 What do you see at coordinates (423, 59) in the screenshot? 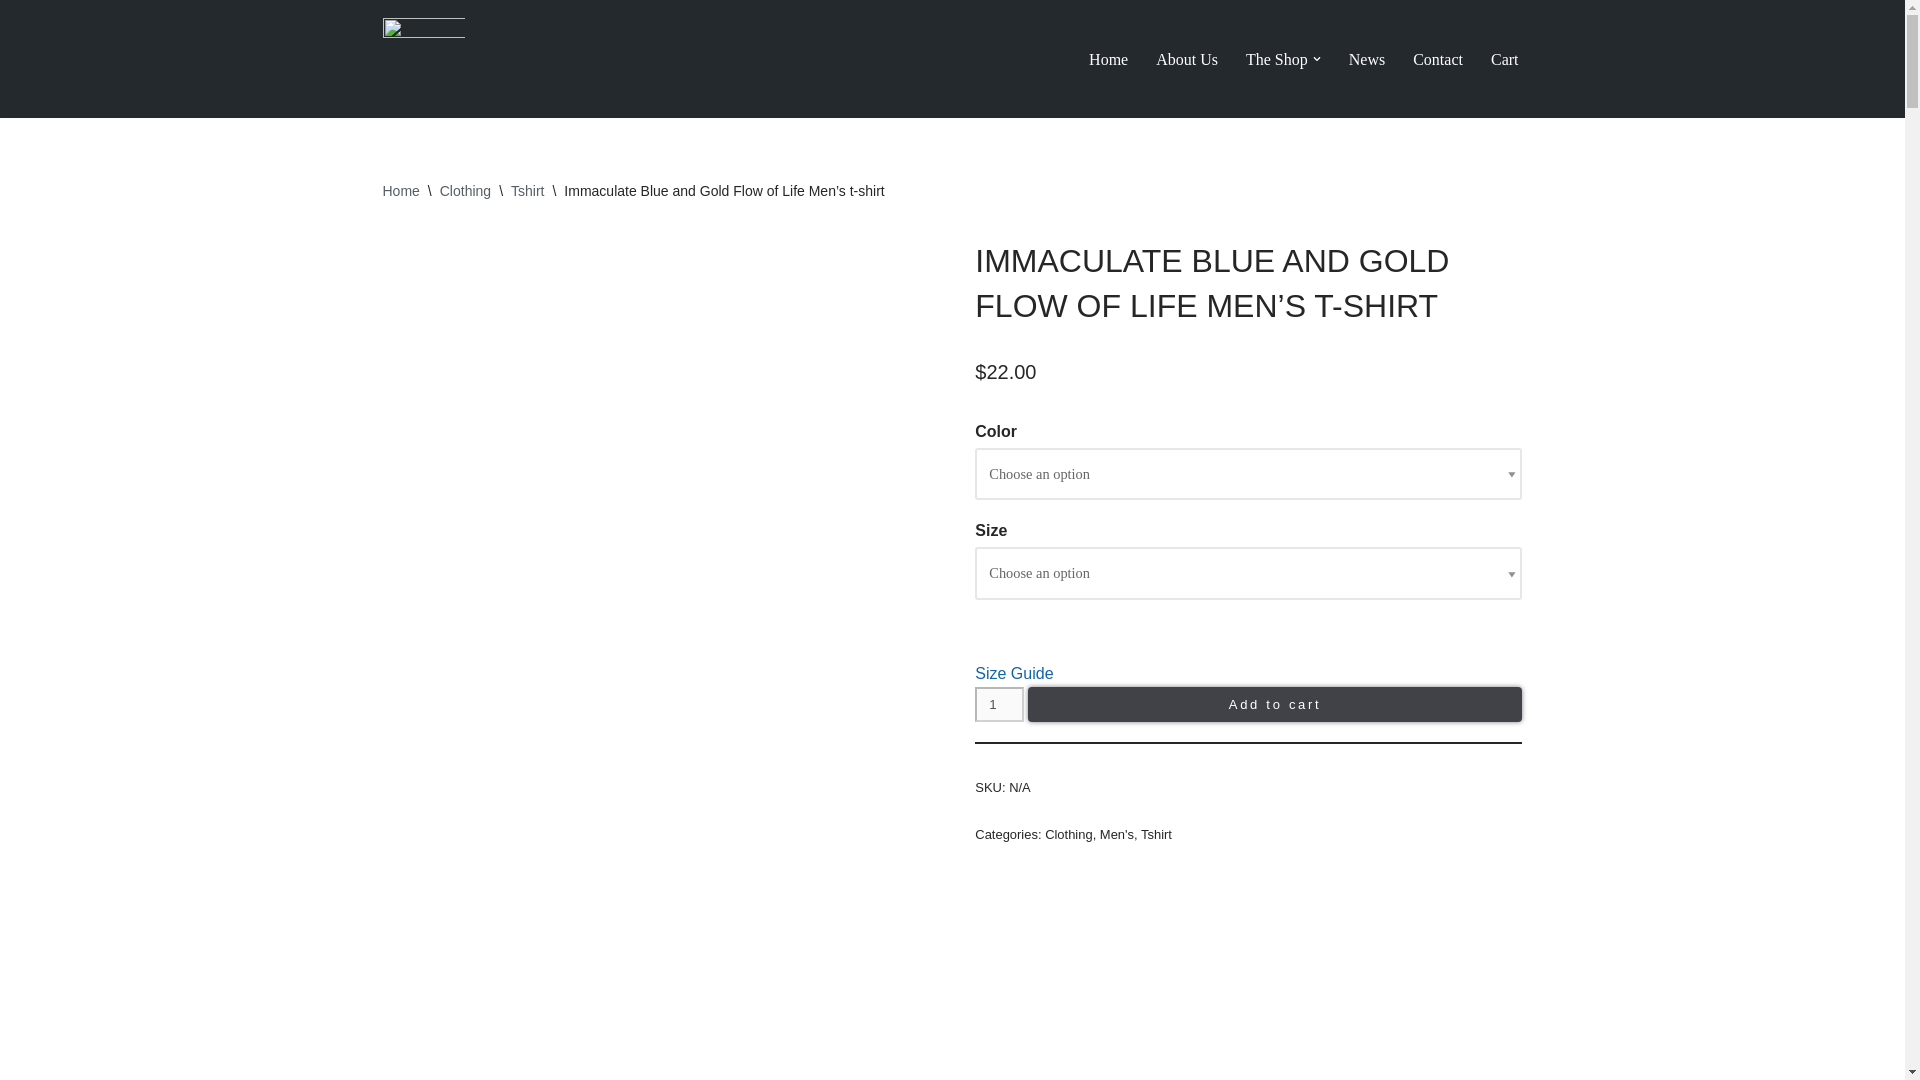
I see `SACRED ATTIRE` at bounding box center [423, 59].